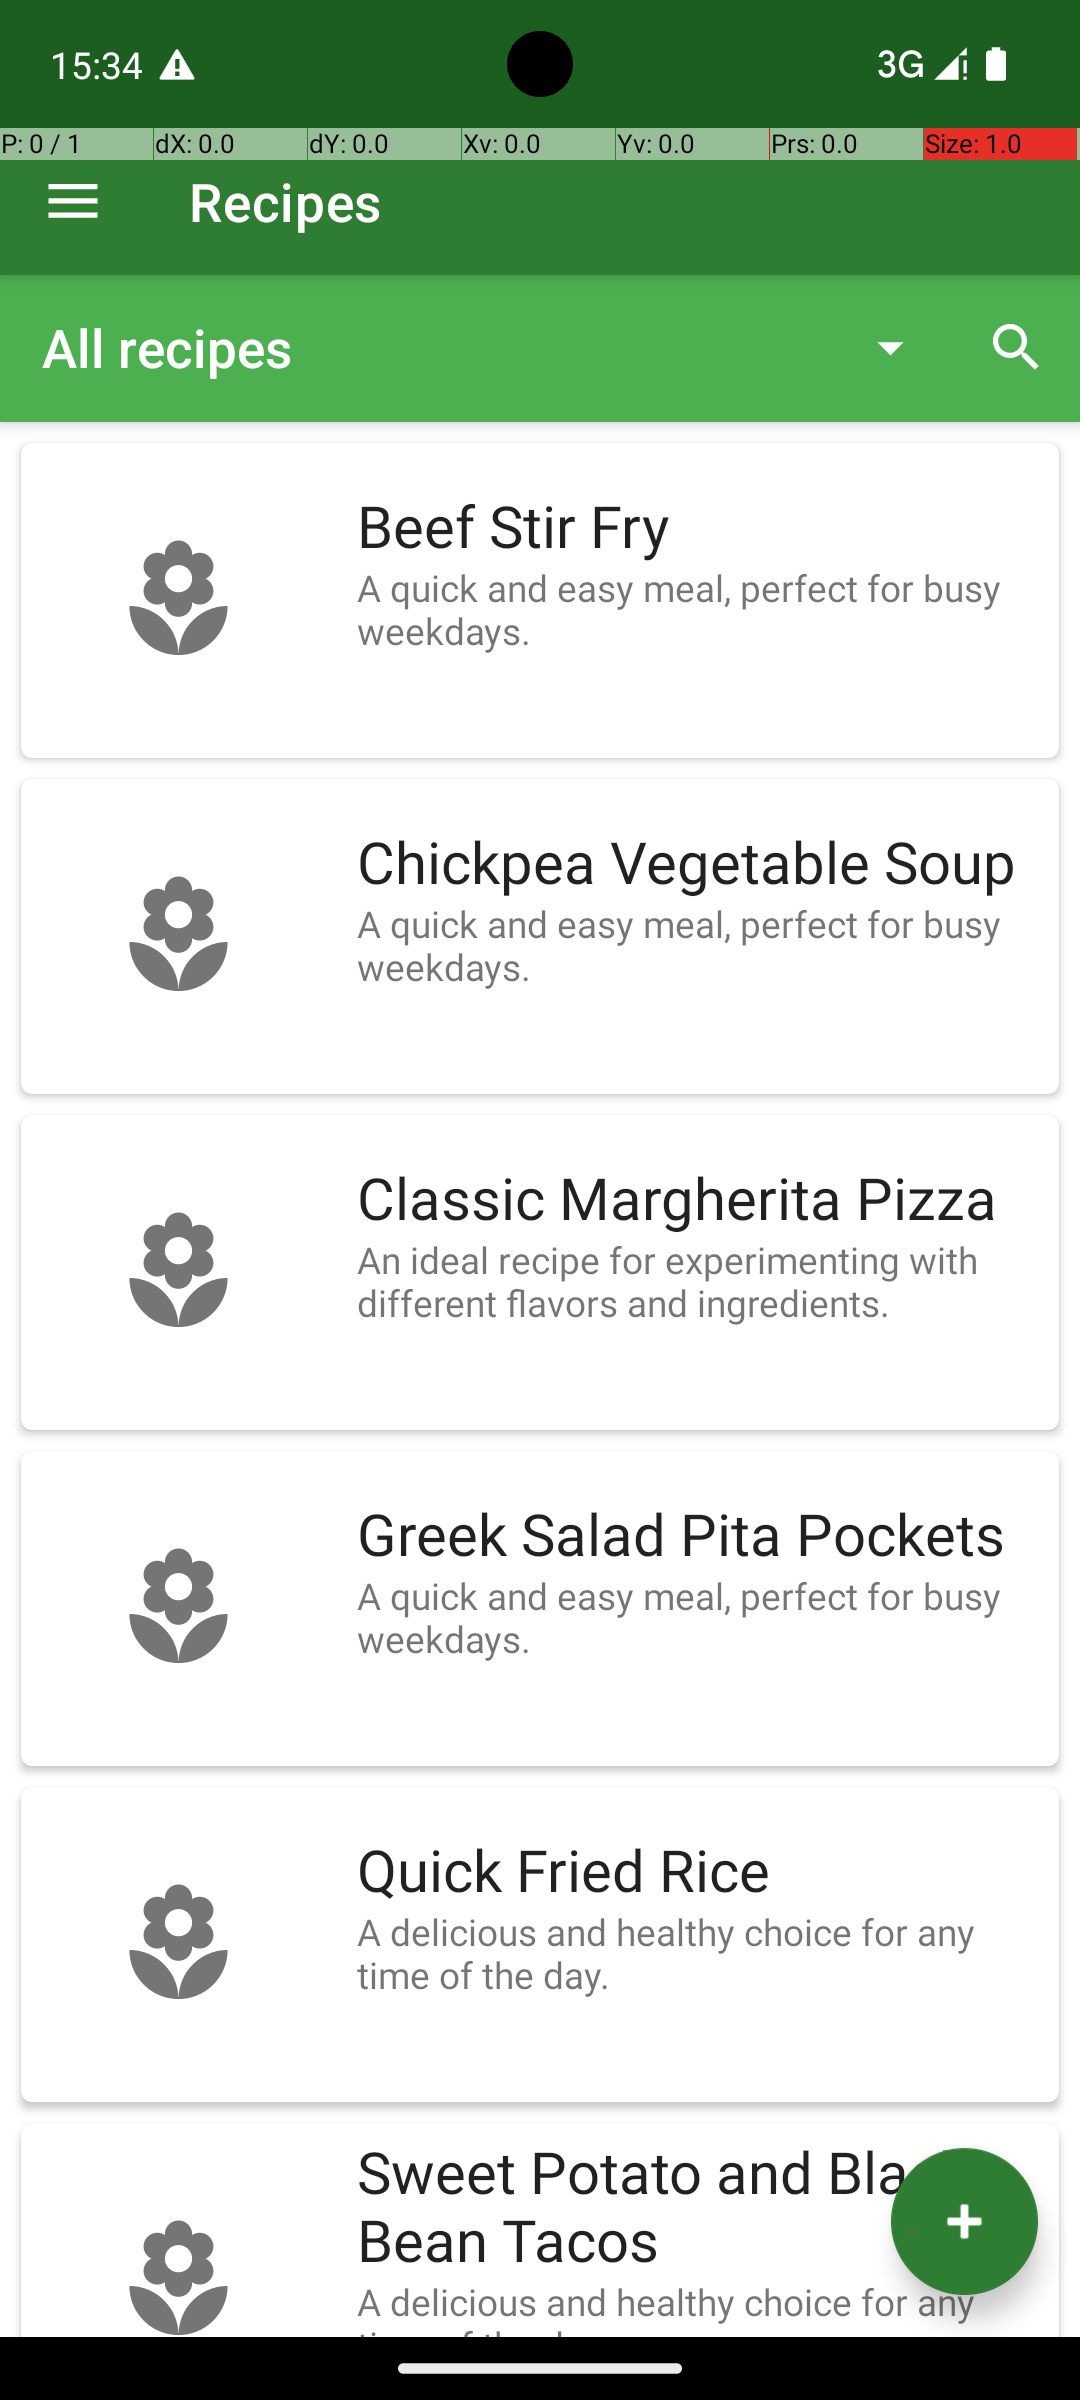 This screenshot has height=2400, width=1080. Describe the element at coordinates (698, 1872) in the screenshot. I see `Quick Fried Rice` at that location.